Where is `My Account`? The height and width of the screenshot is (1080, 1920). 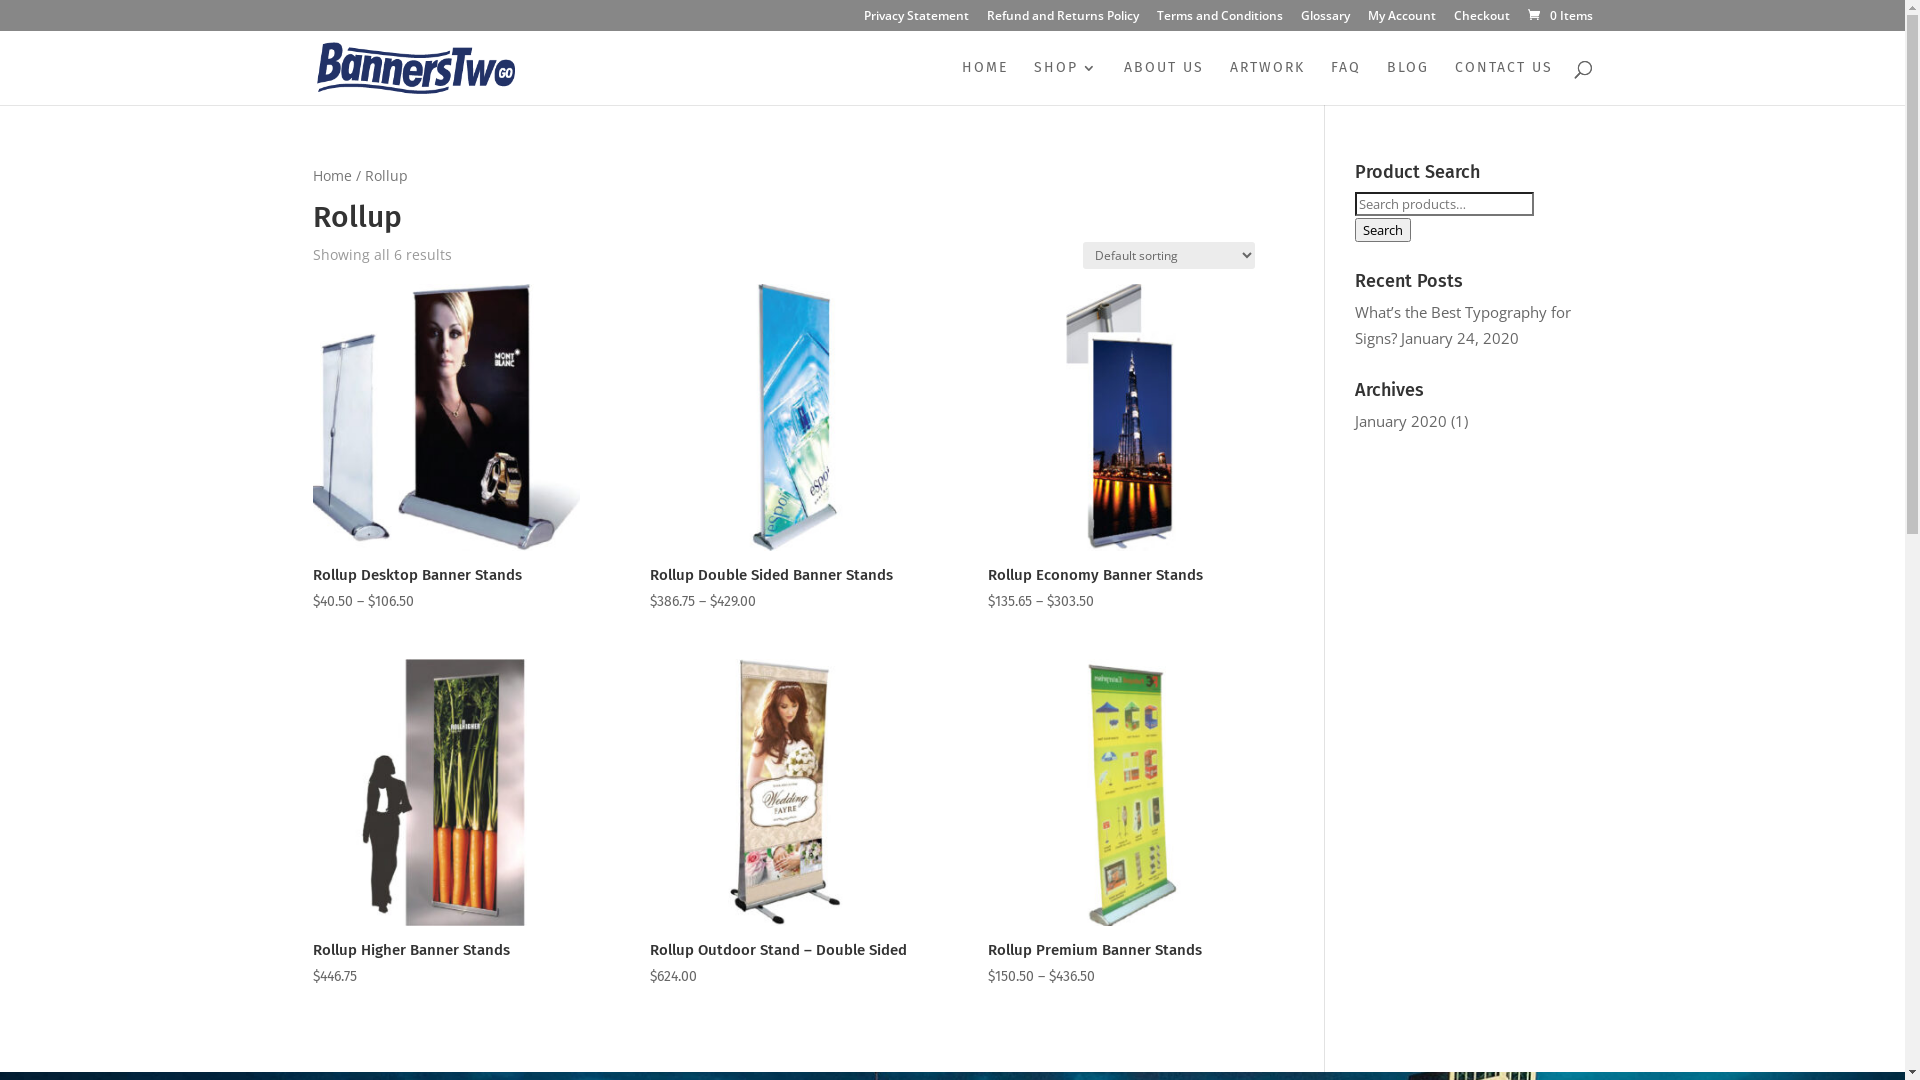
My Account is located at coordinates (1402, 20).